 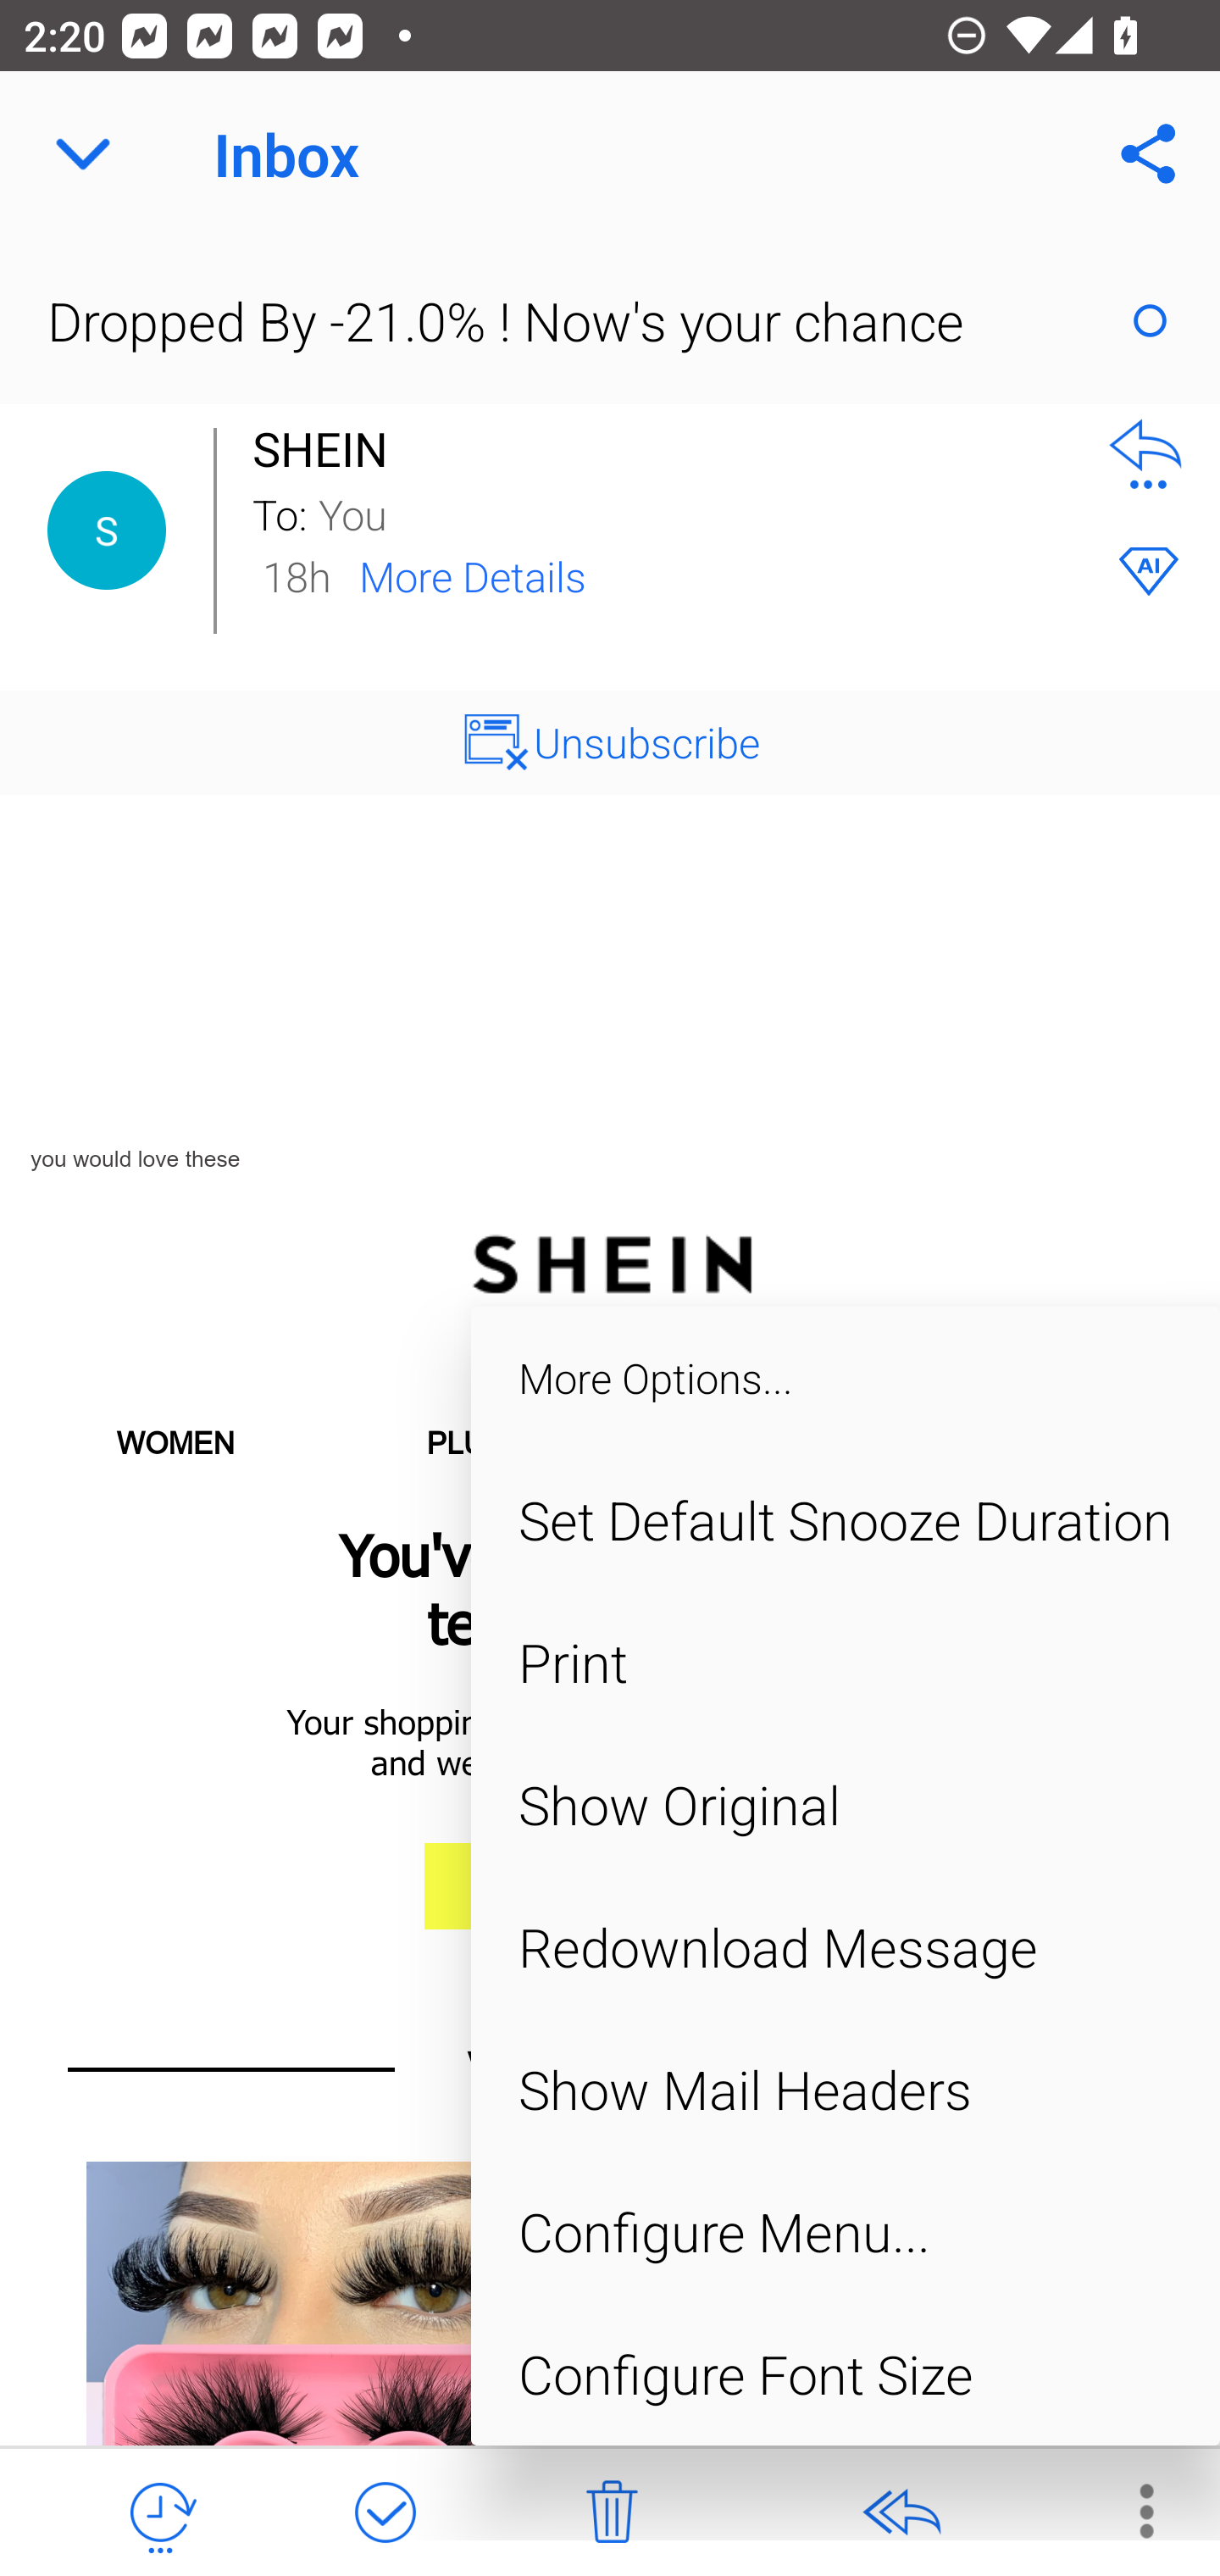 I want to click on Show Mail Headers, so click(x=846, y=2090).